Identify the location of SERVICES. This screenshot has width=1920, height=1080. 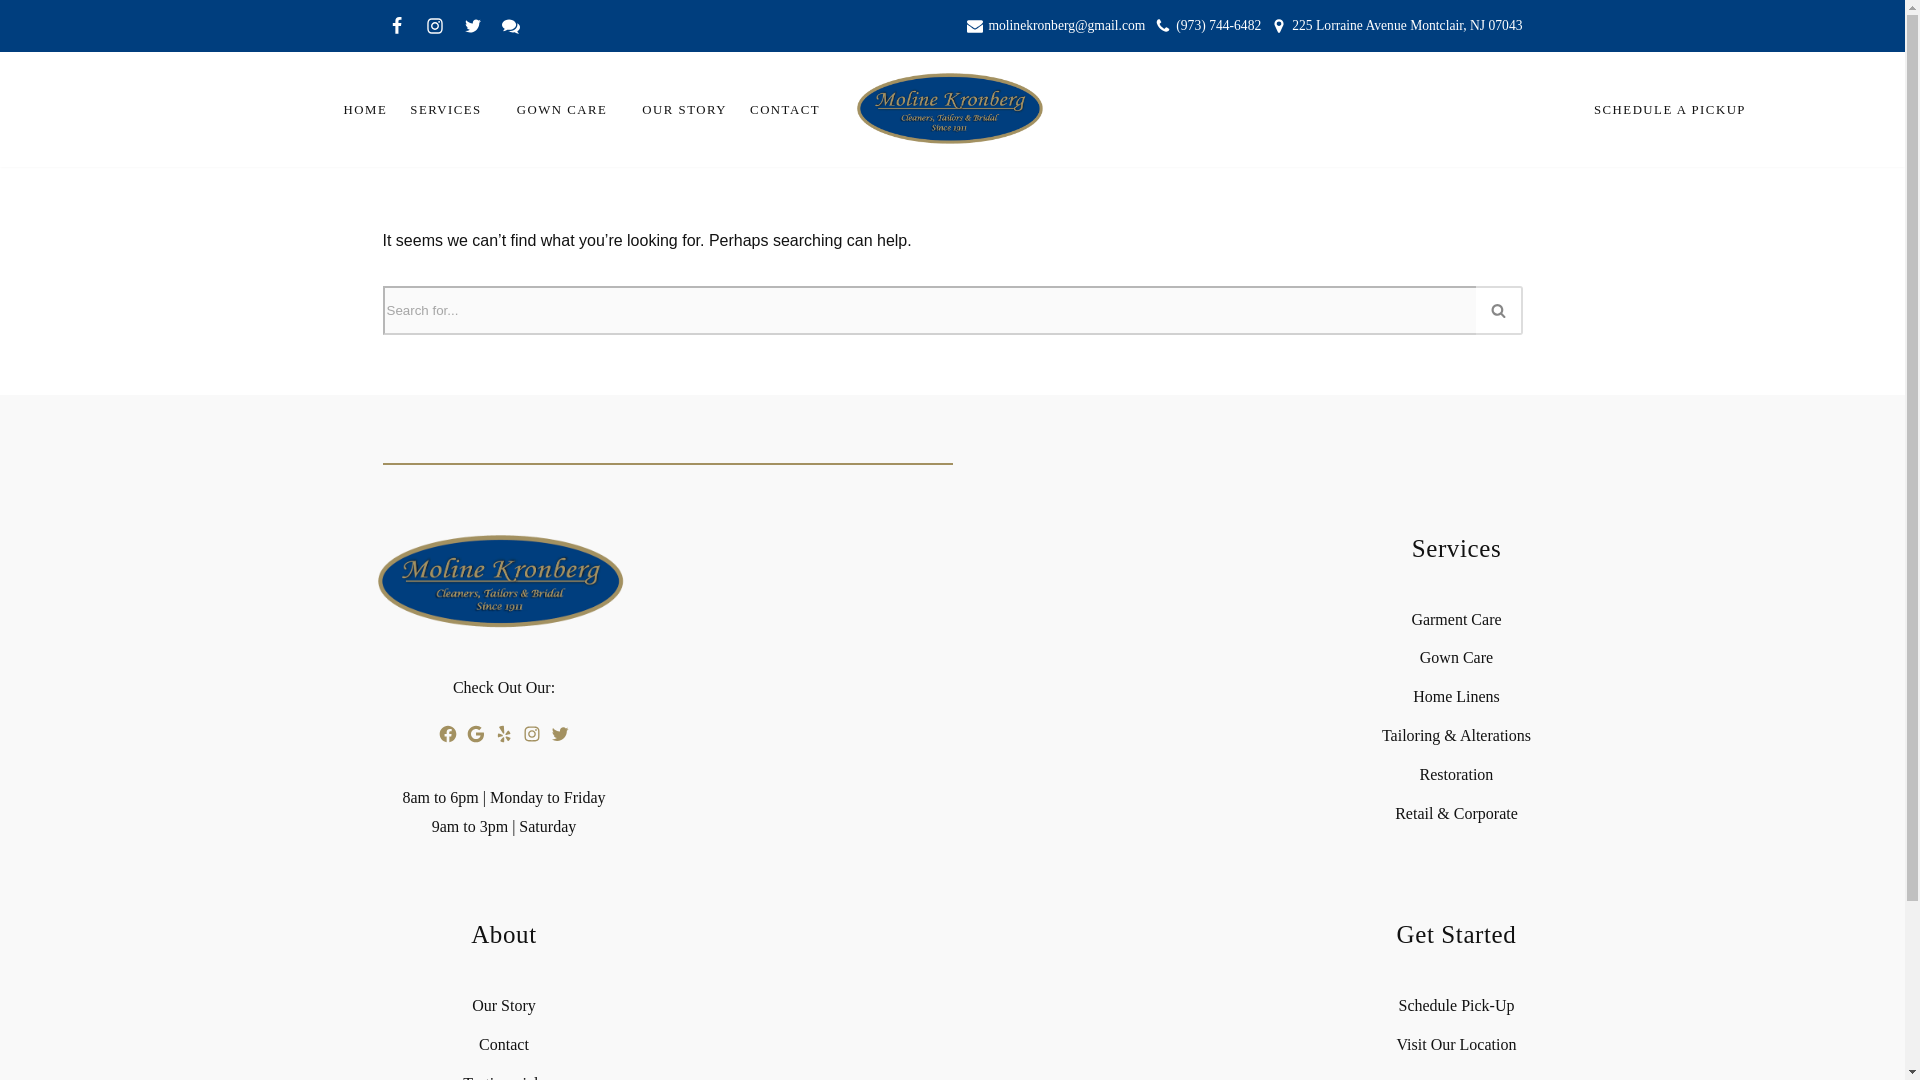
(446, 110).